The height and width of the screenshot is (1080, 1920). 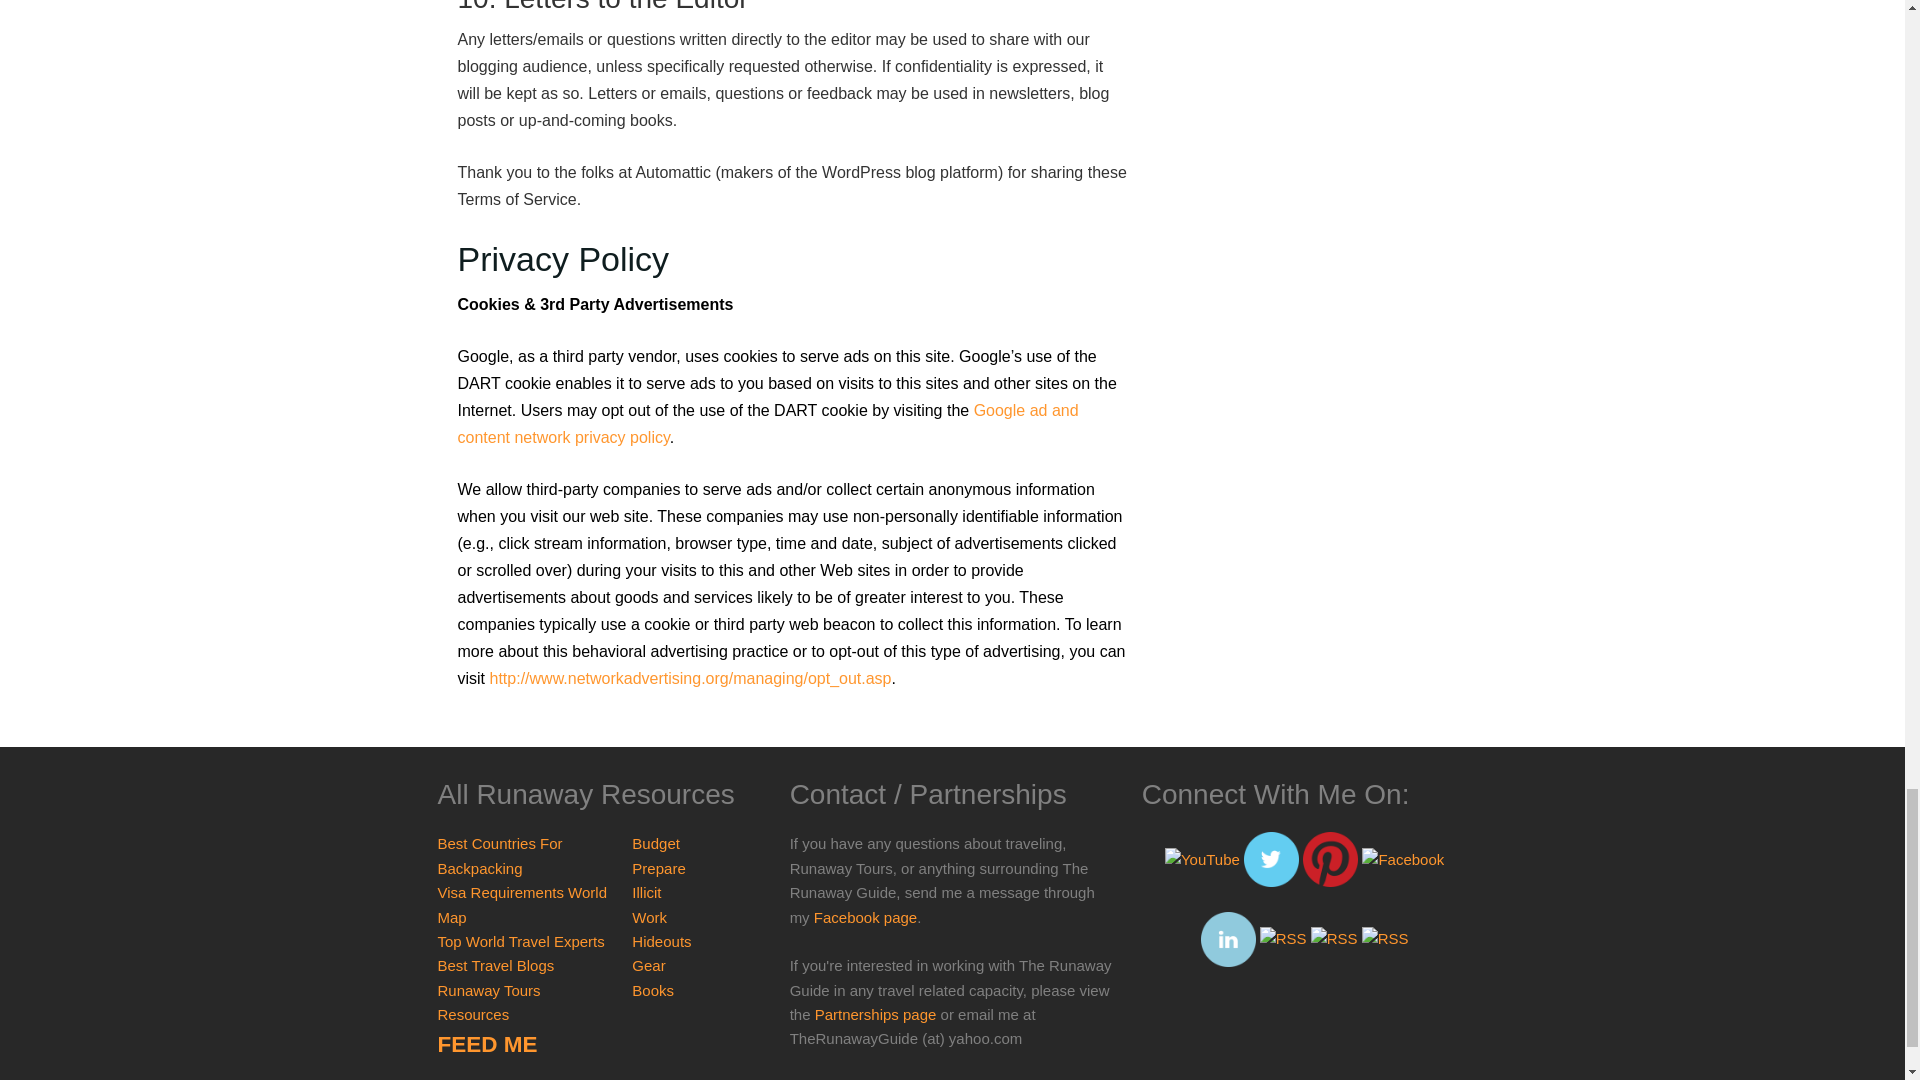 What do you see at coordinates (1402, 859) in the screenshot?
I see `Facebook` at bounding box center [1402, 859].